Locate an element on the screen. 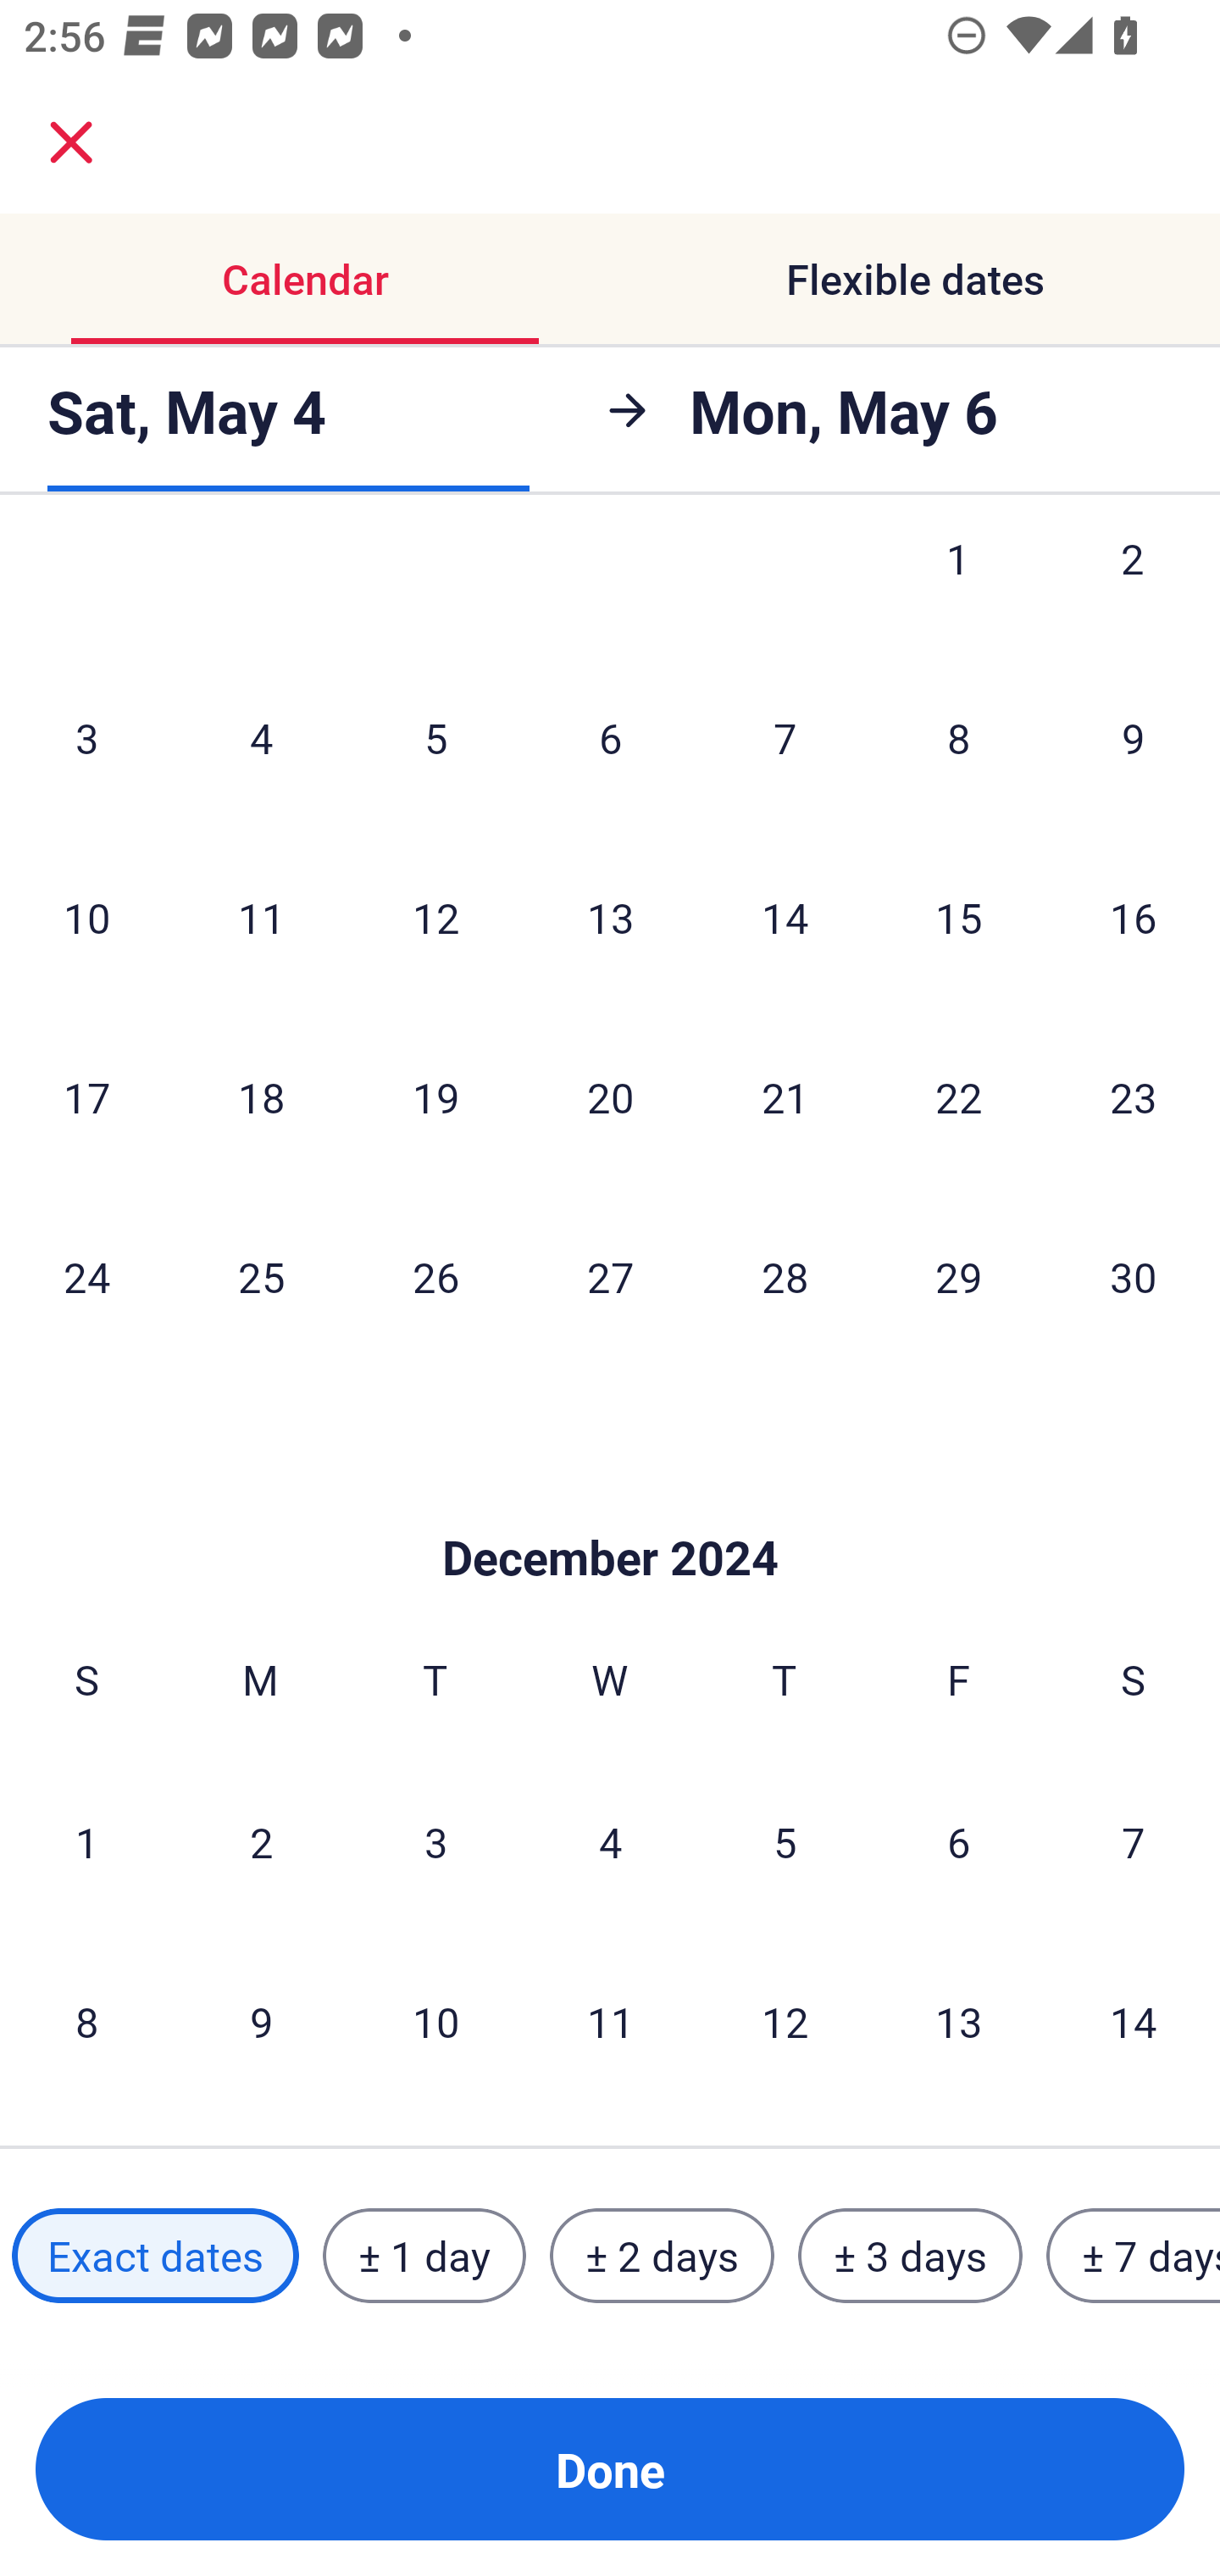  9 Monday, December 9, 2024 is located at coordinates (261, 2020).